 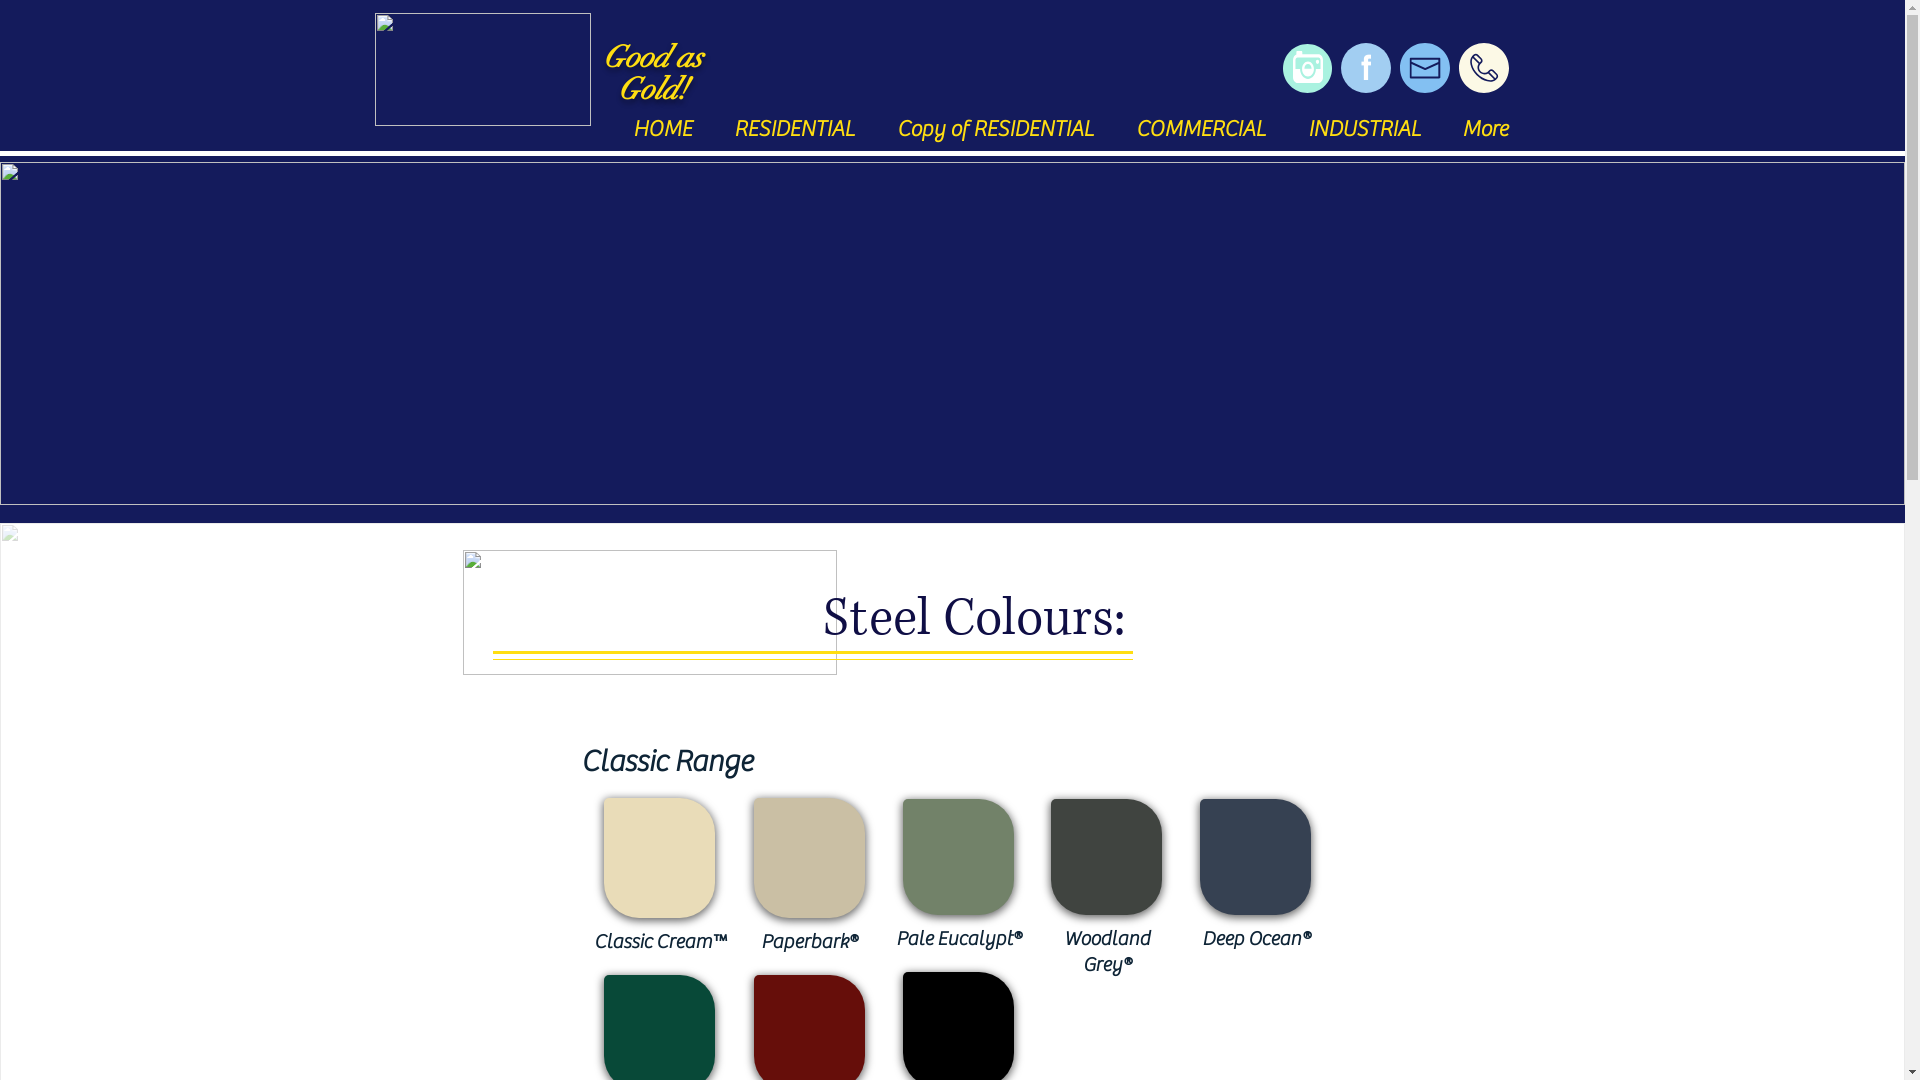 I want to click on INDUSTRIAL, so click(x=1364, y=130).